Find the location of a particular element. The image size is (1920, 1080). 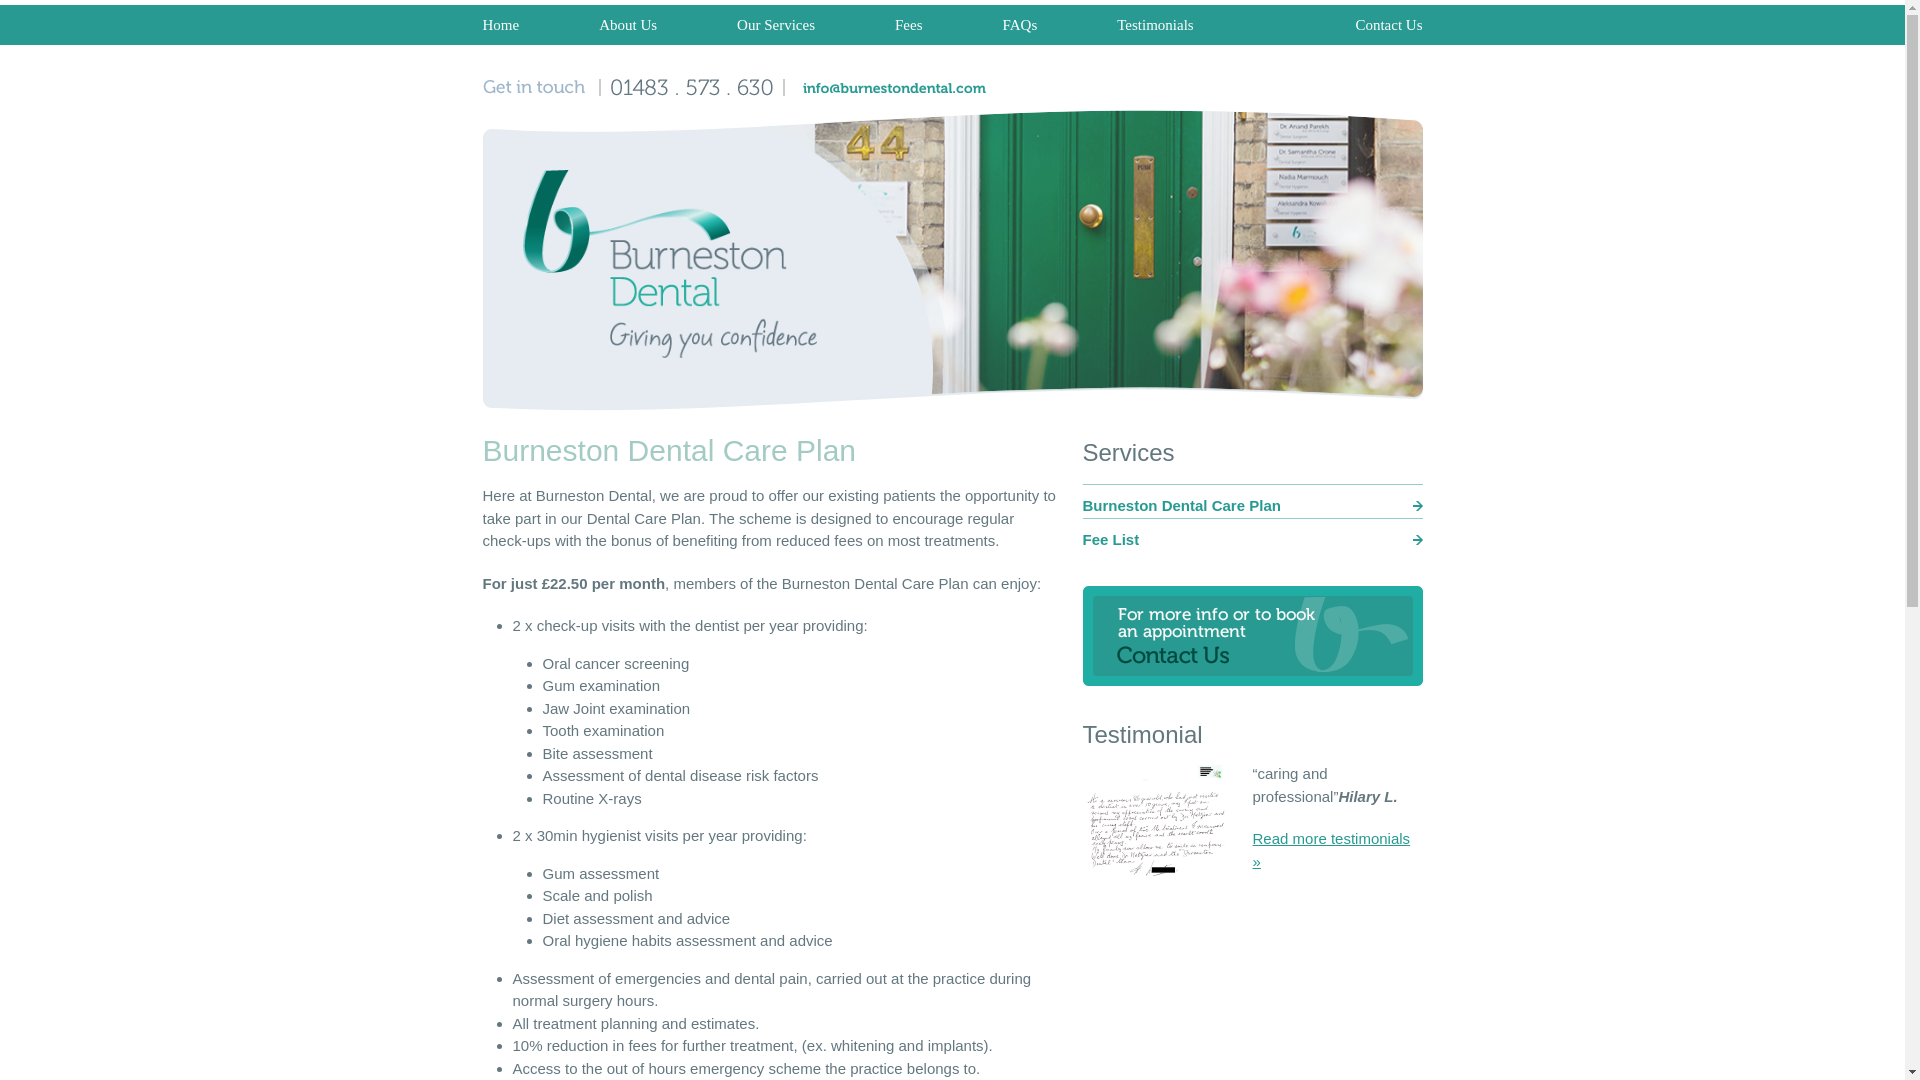

Testimonials is located at coordinates (1154, 25).